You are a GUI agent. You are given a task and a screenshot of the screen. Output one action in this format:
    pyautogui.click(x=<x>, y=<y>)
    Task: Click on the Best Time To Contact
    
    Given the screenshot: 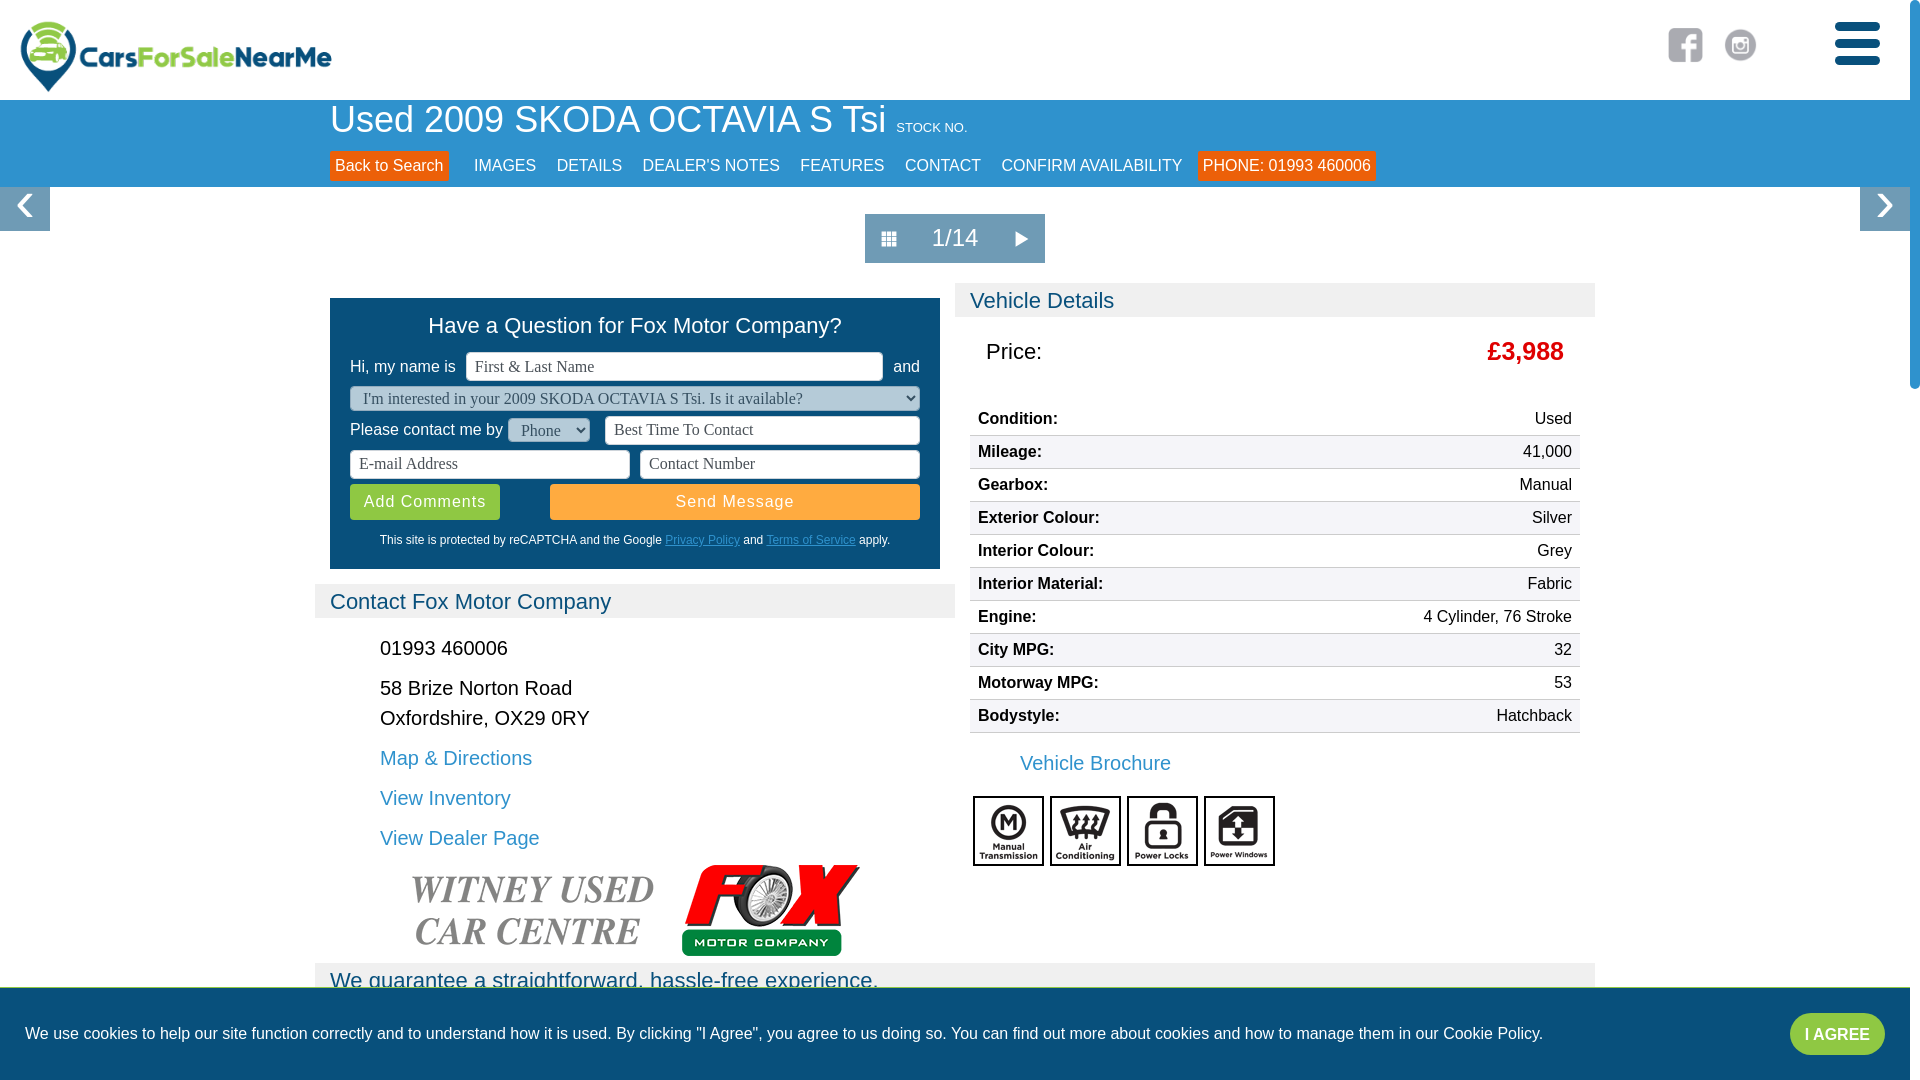 What is the action you would take?
    pyautogui.click(x=762, y=430)
    